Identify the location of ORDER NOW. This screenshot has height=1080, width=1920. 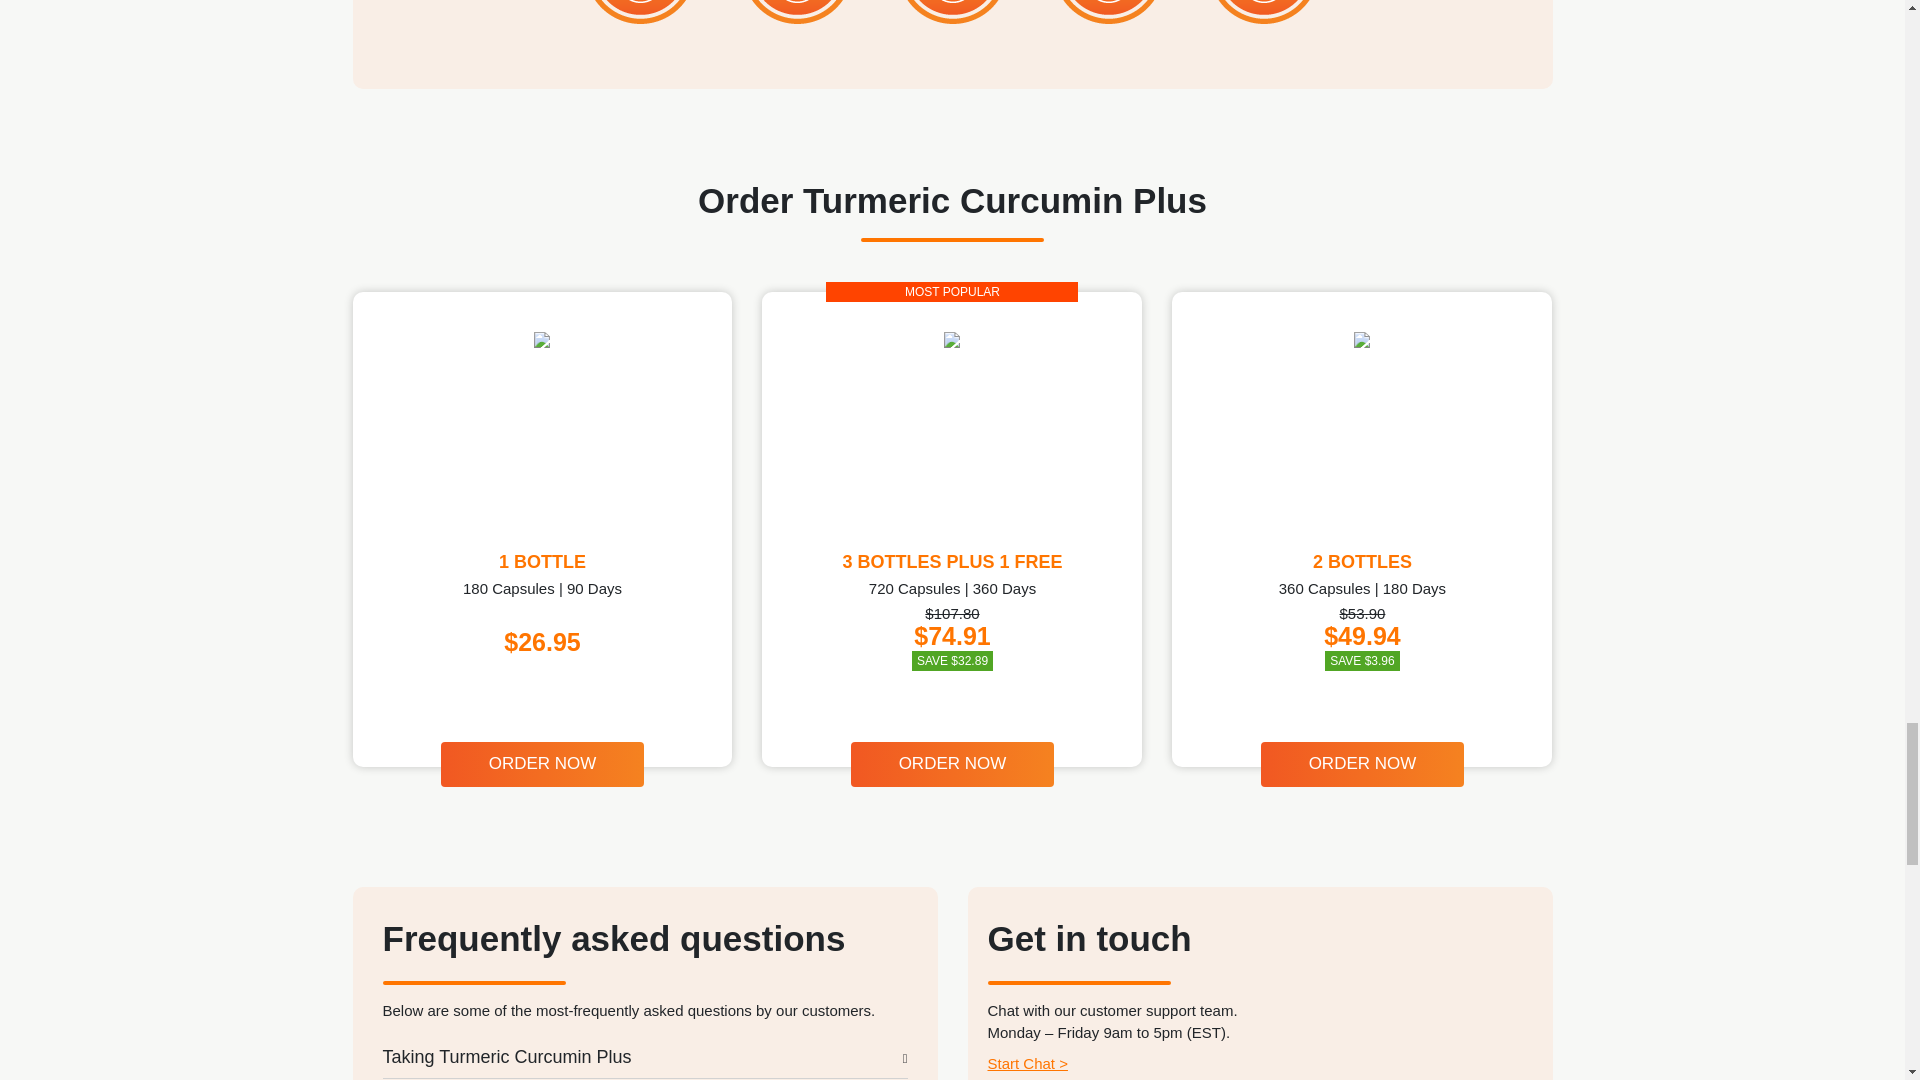
(1362, 764).